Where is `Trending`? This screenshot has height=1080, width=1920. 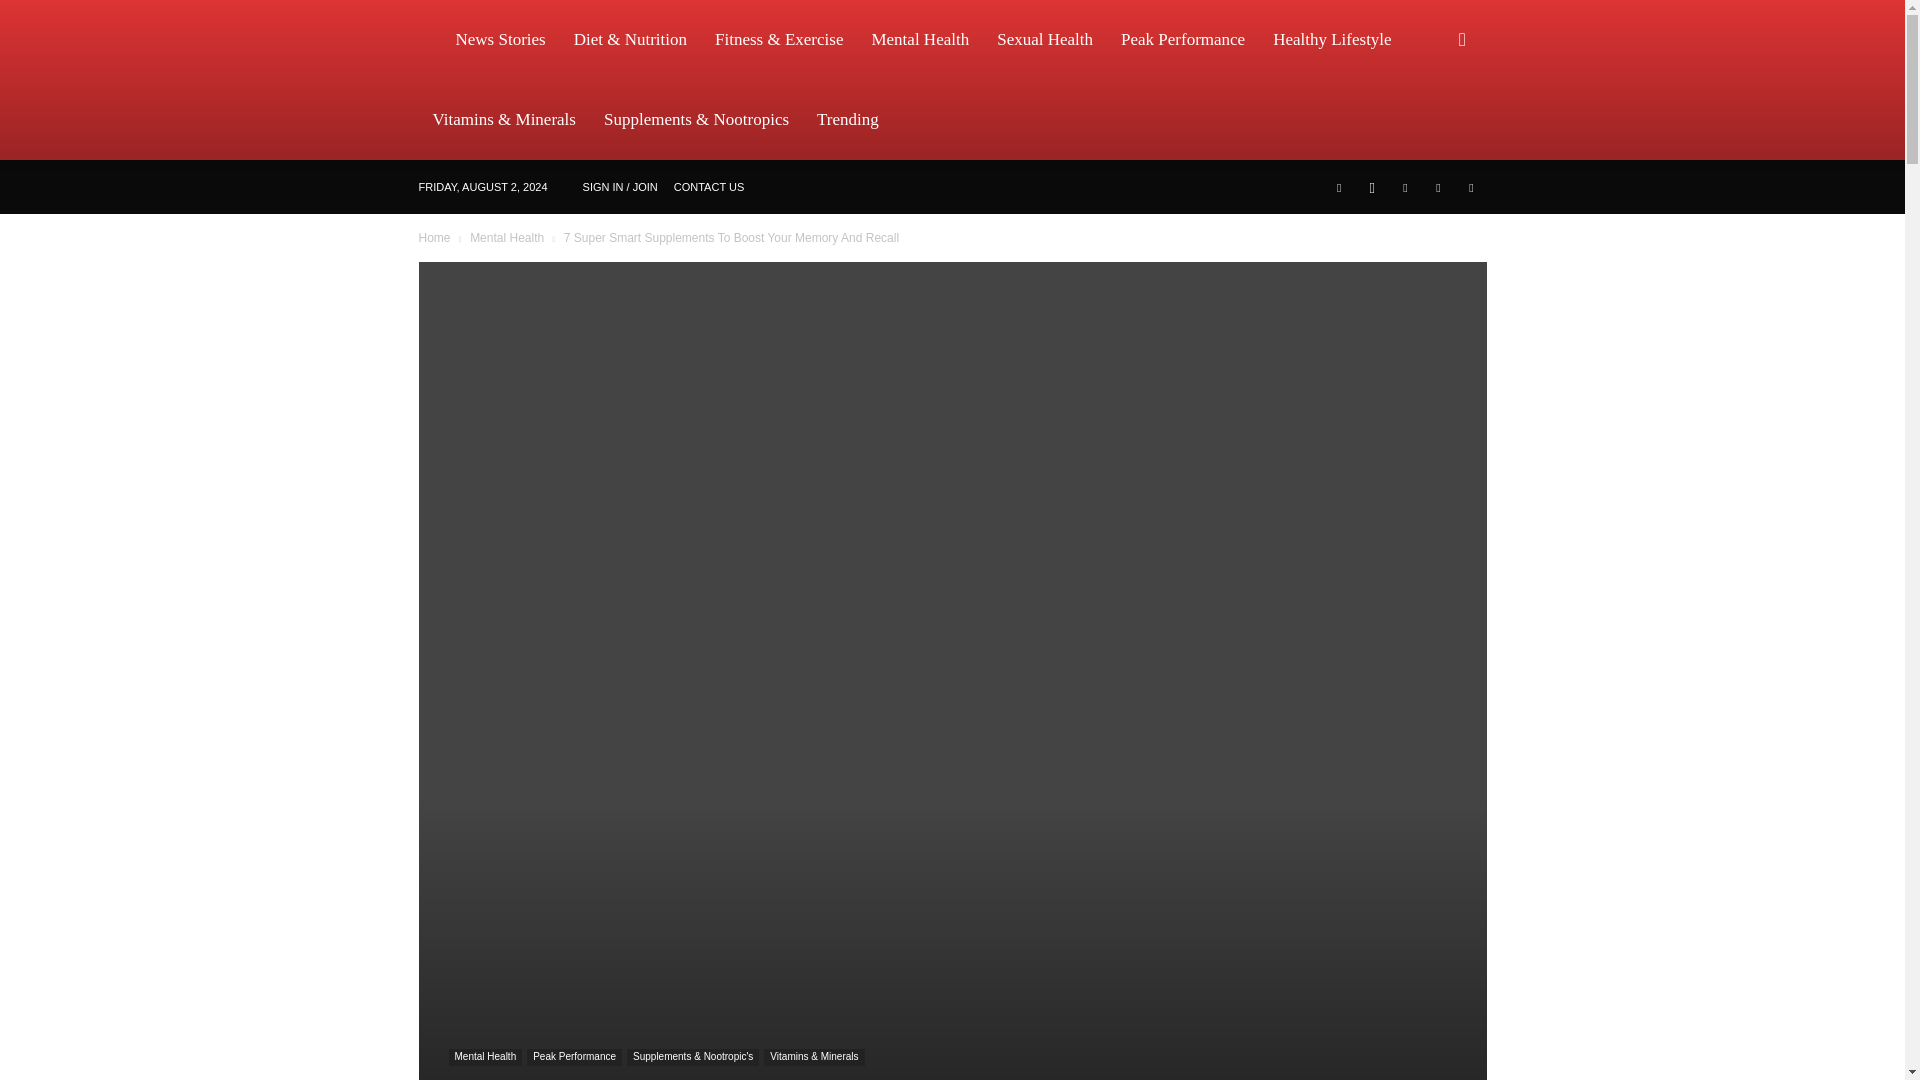 Trending is located at coordinates (847, 119).